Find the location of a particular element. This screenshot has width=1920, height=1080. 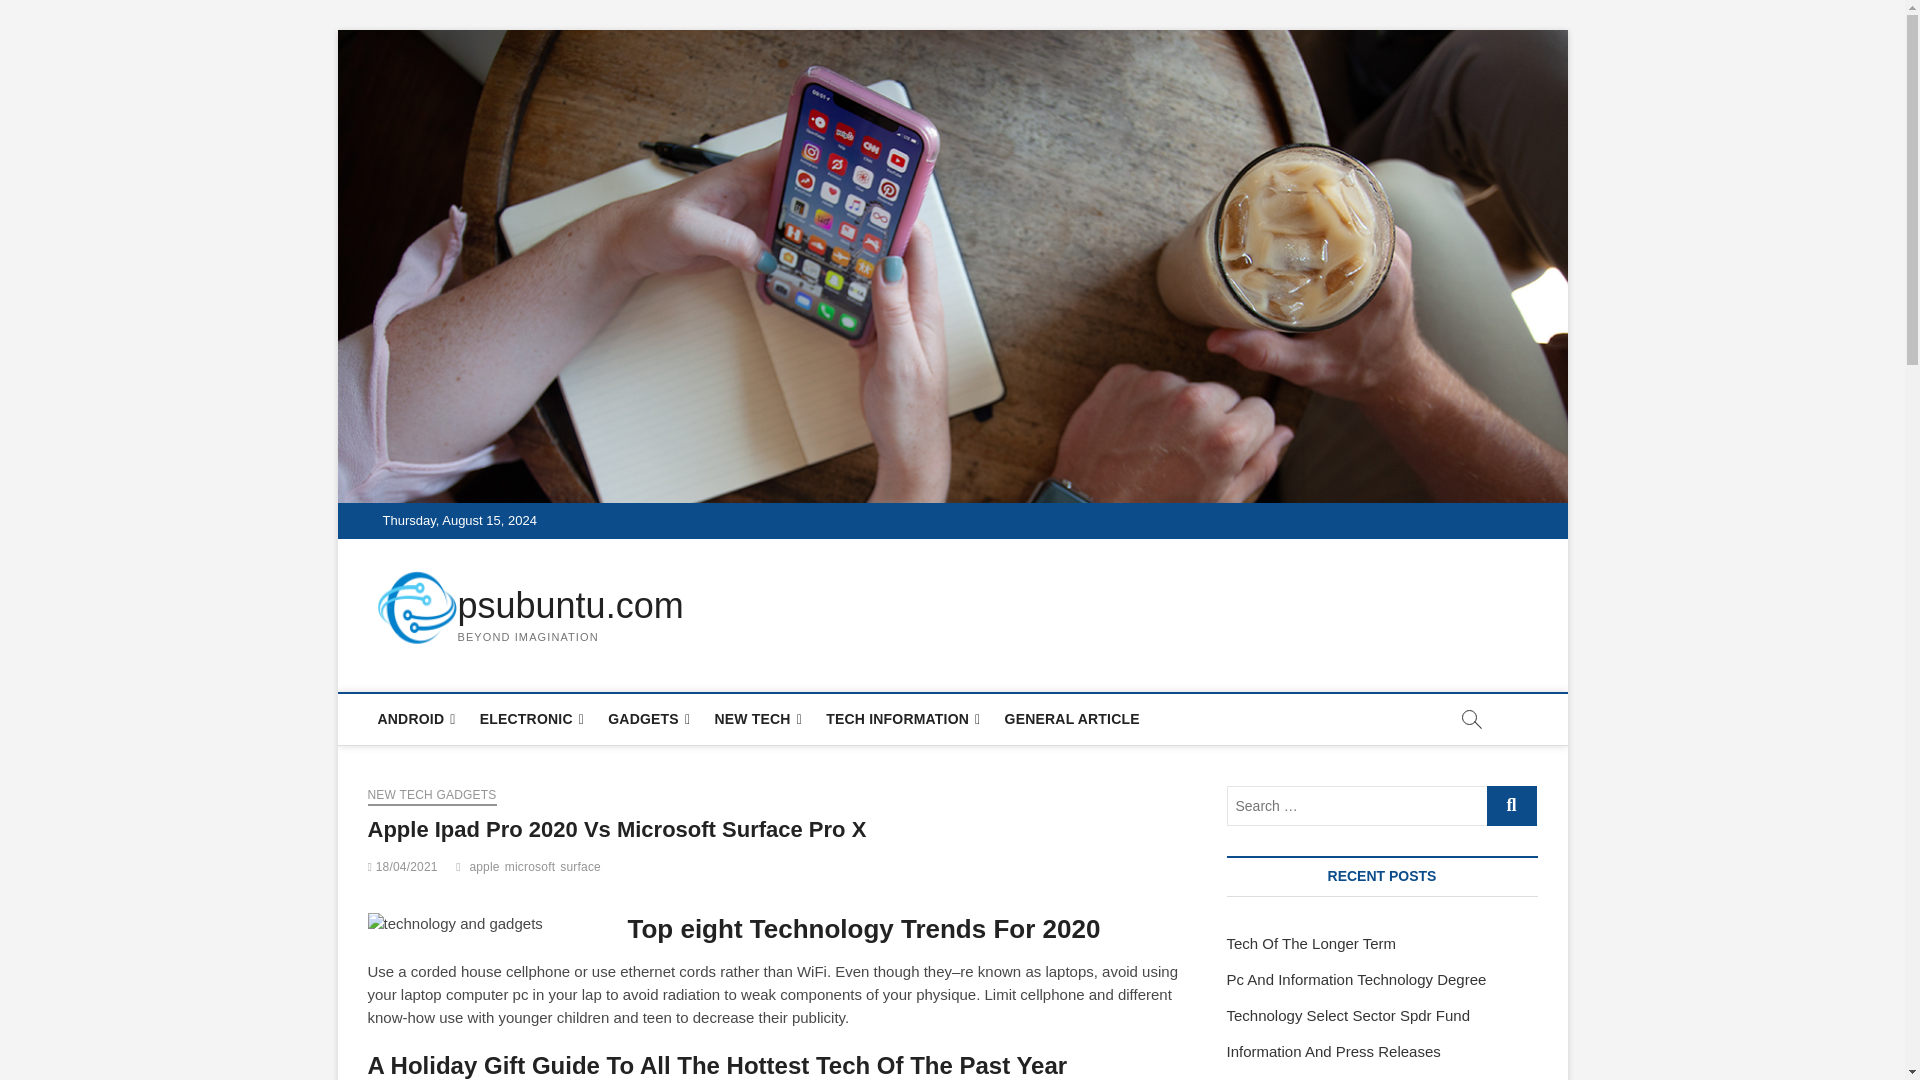

ANDROID is located at coordinates (417, 720).